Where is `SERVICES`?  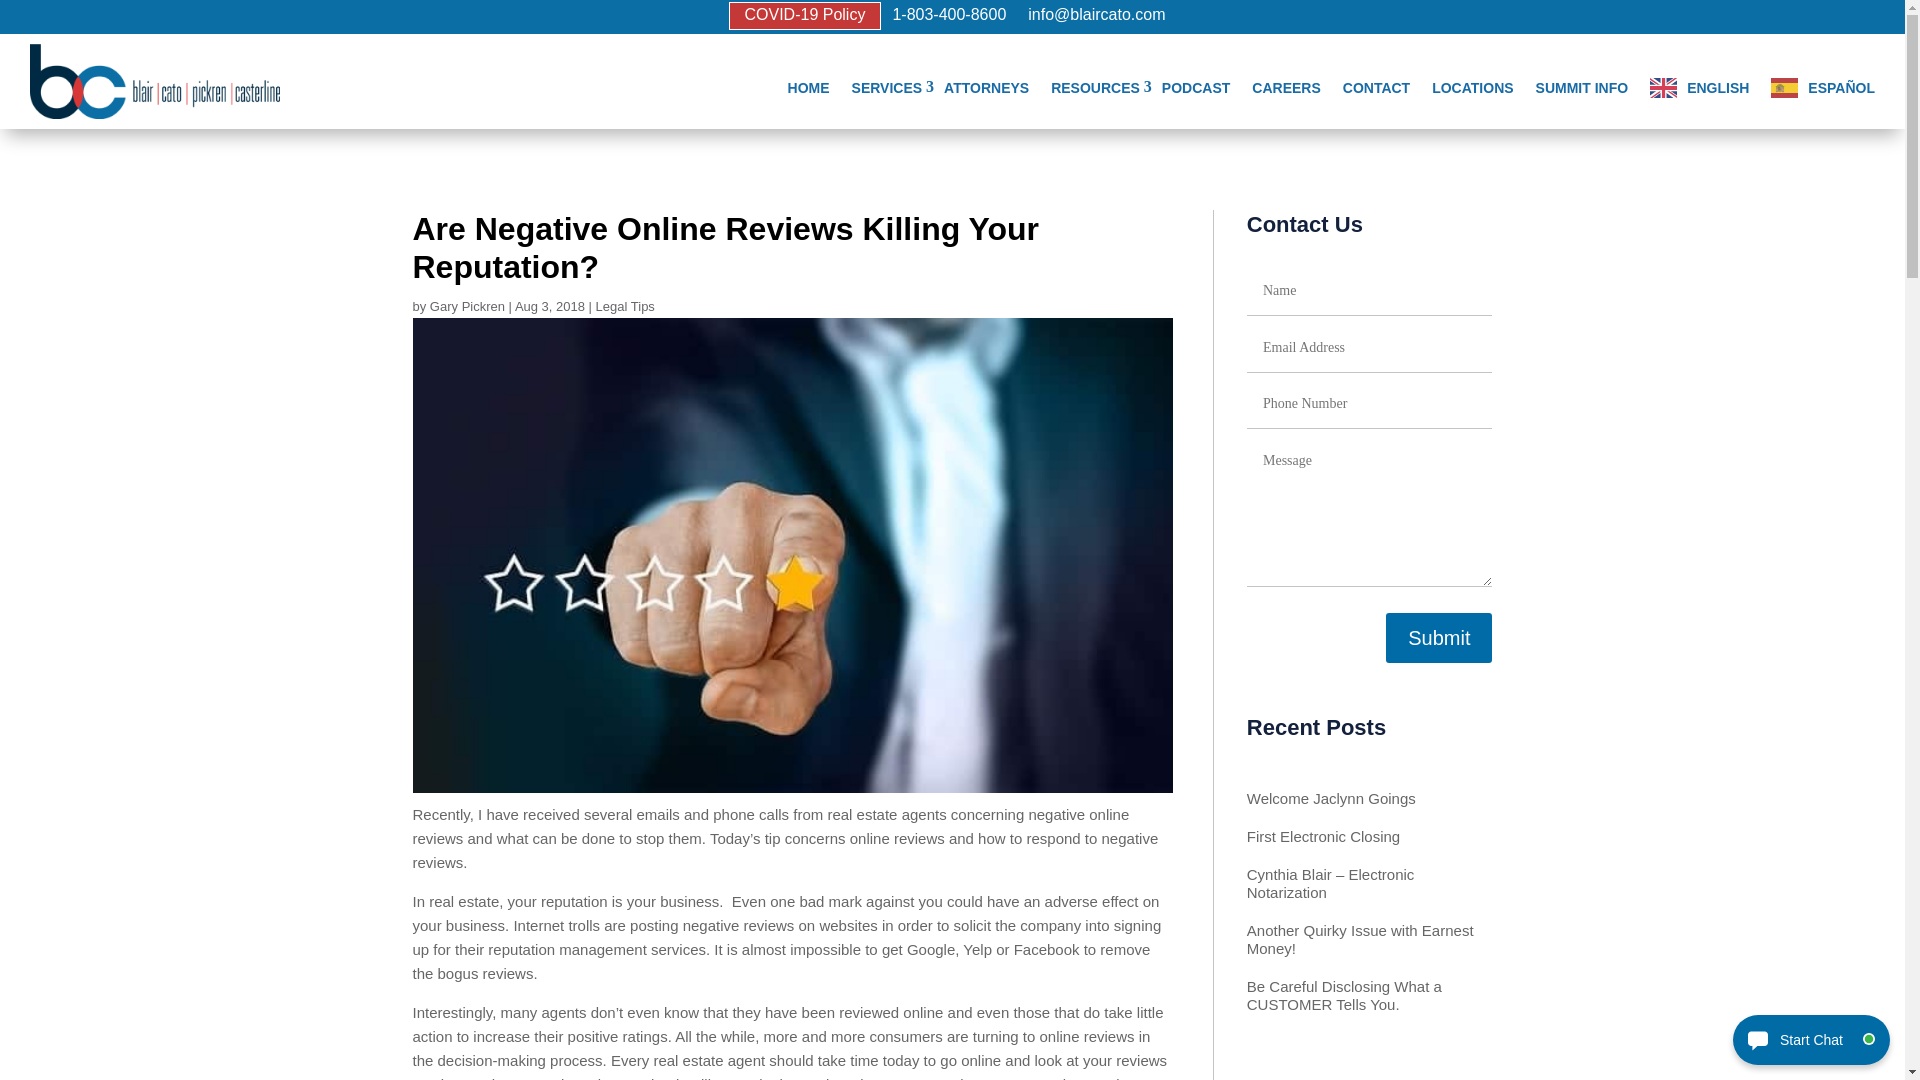
SERVICES is located at coordinates (888, 80).